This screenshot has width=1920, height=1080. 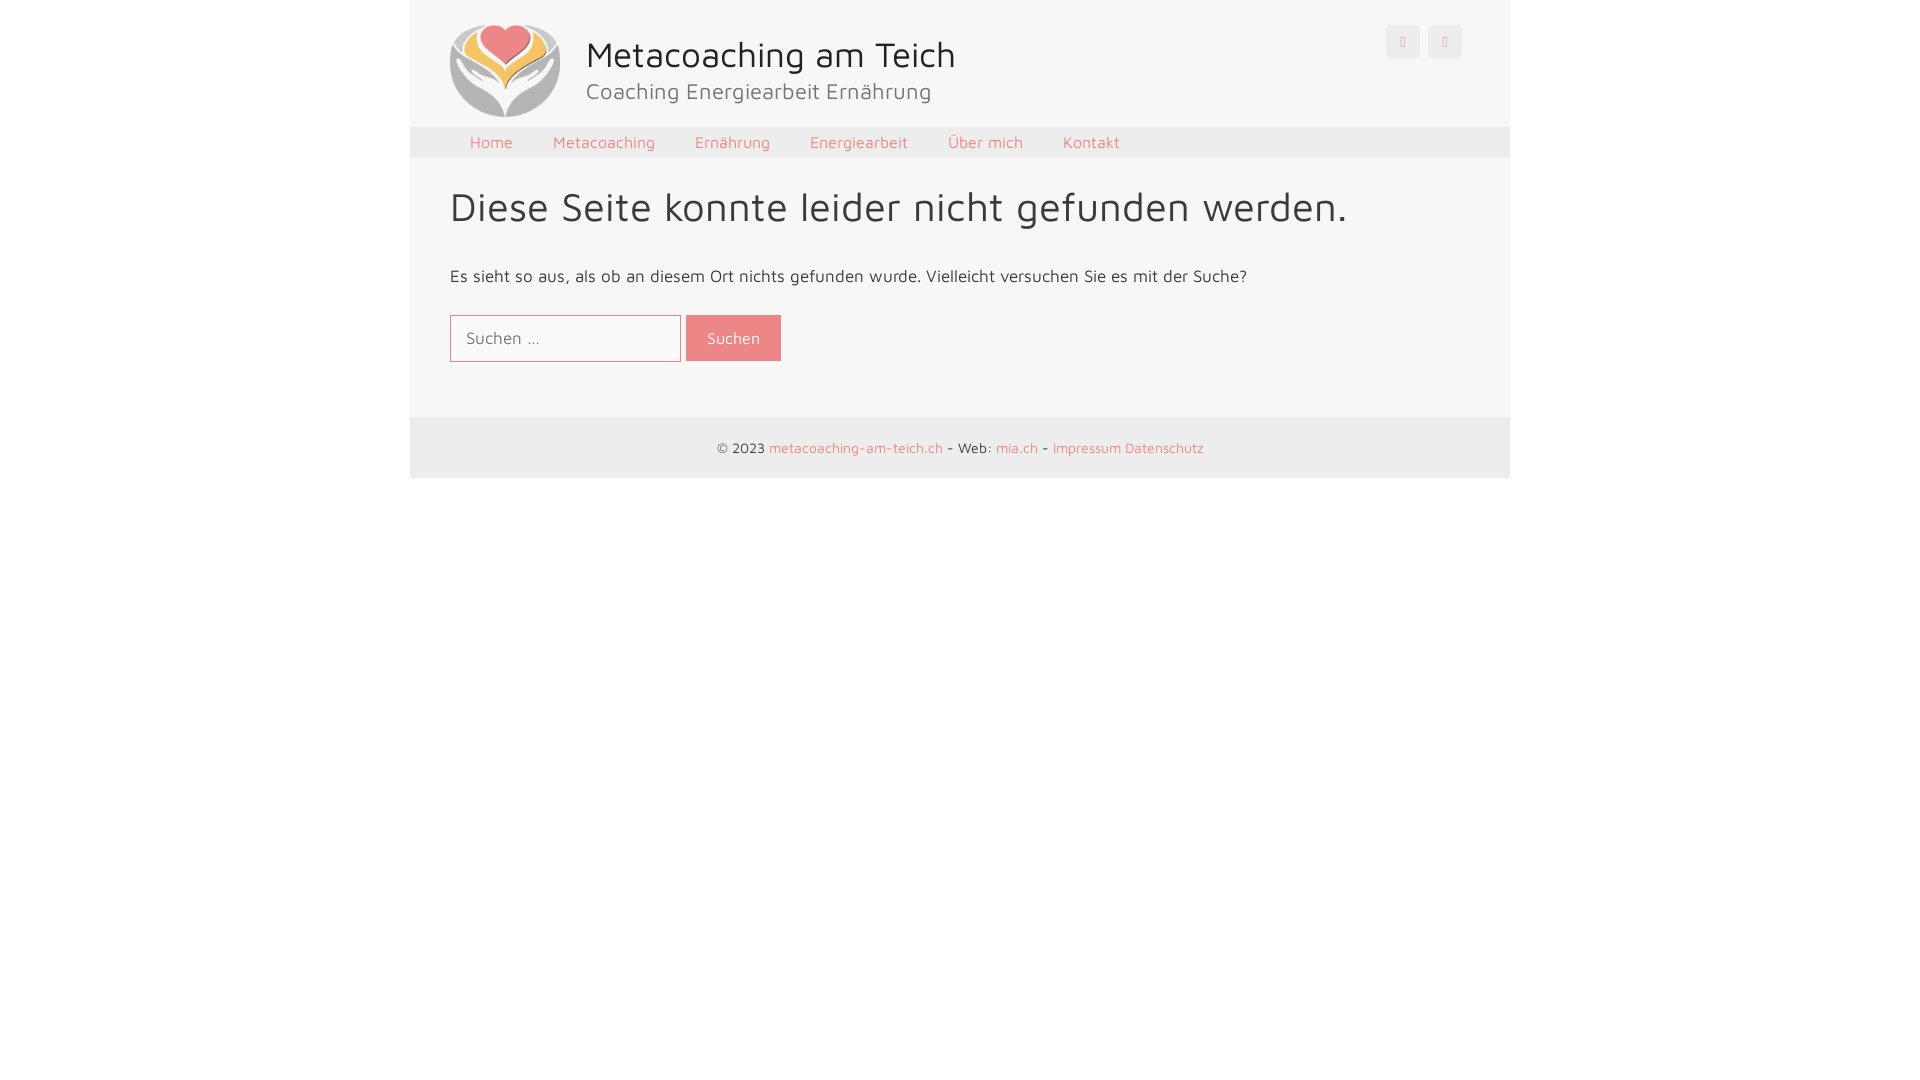 I want to click on Suchen, so click(x=734, y=338).